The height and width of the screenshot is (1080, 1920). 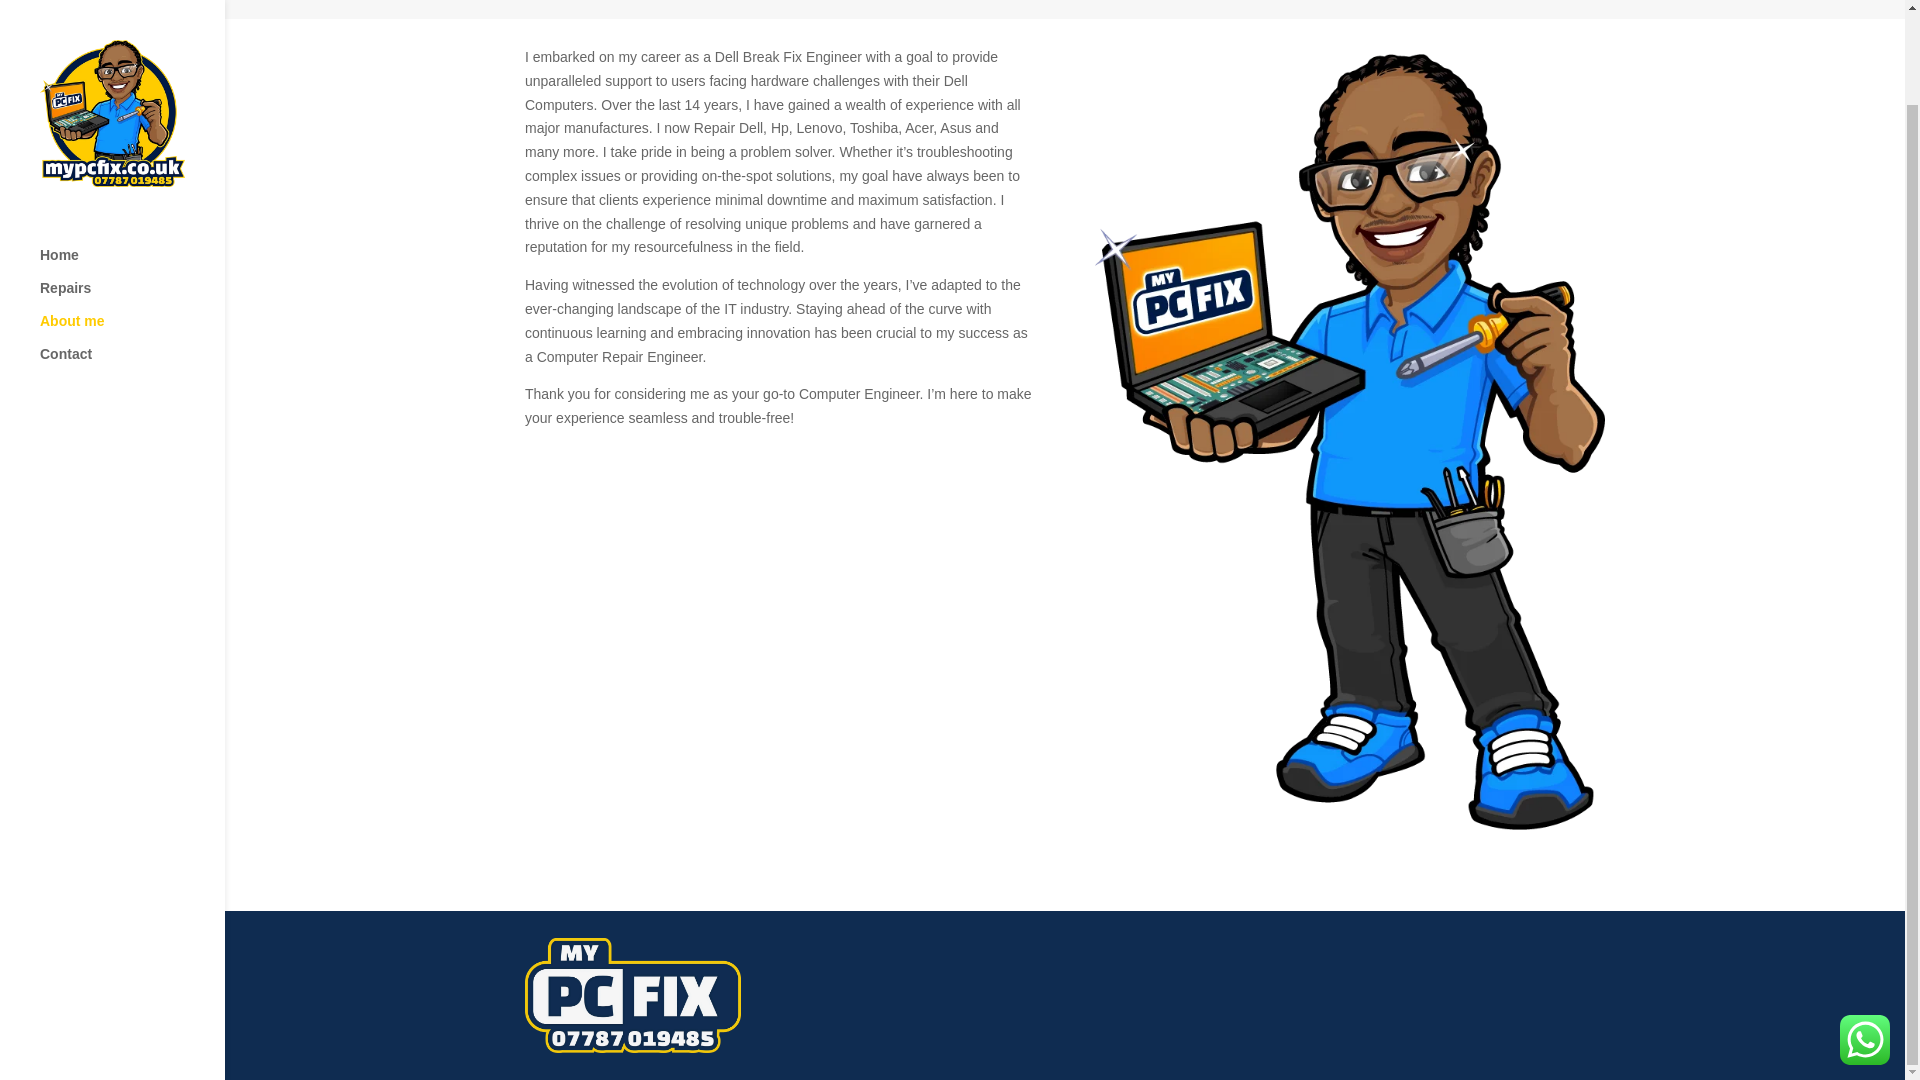 What do you see at coordinates (132, 196) in the screenshot?
I see `Repairs` at bounding box center [132, 196].